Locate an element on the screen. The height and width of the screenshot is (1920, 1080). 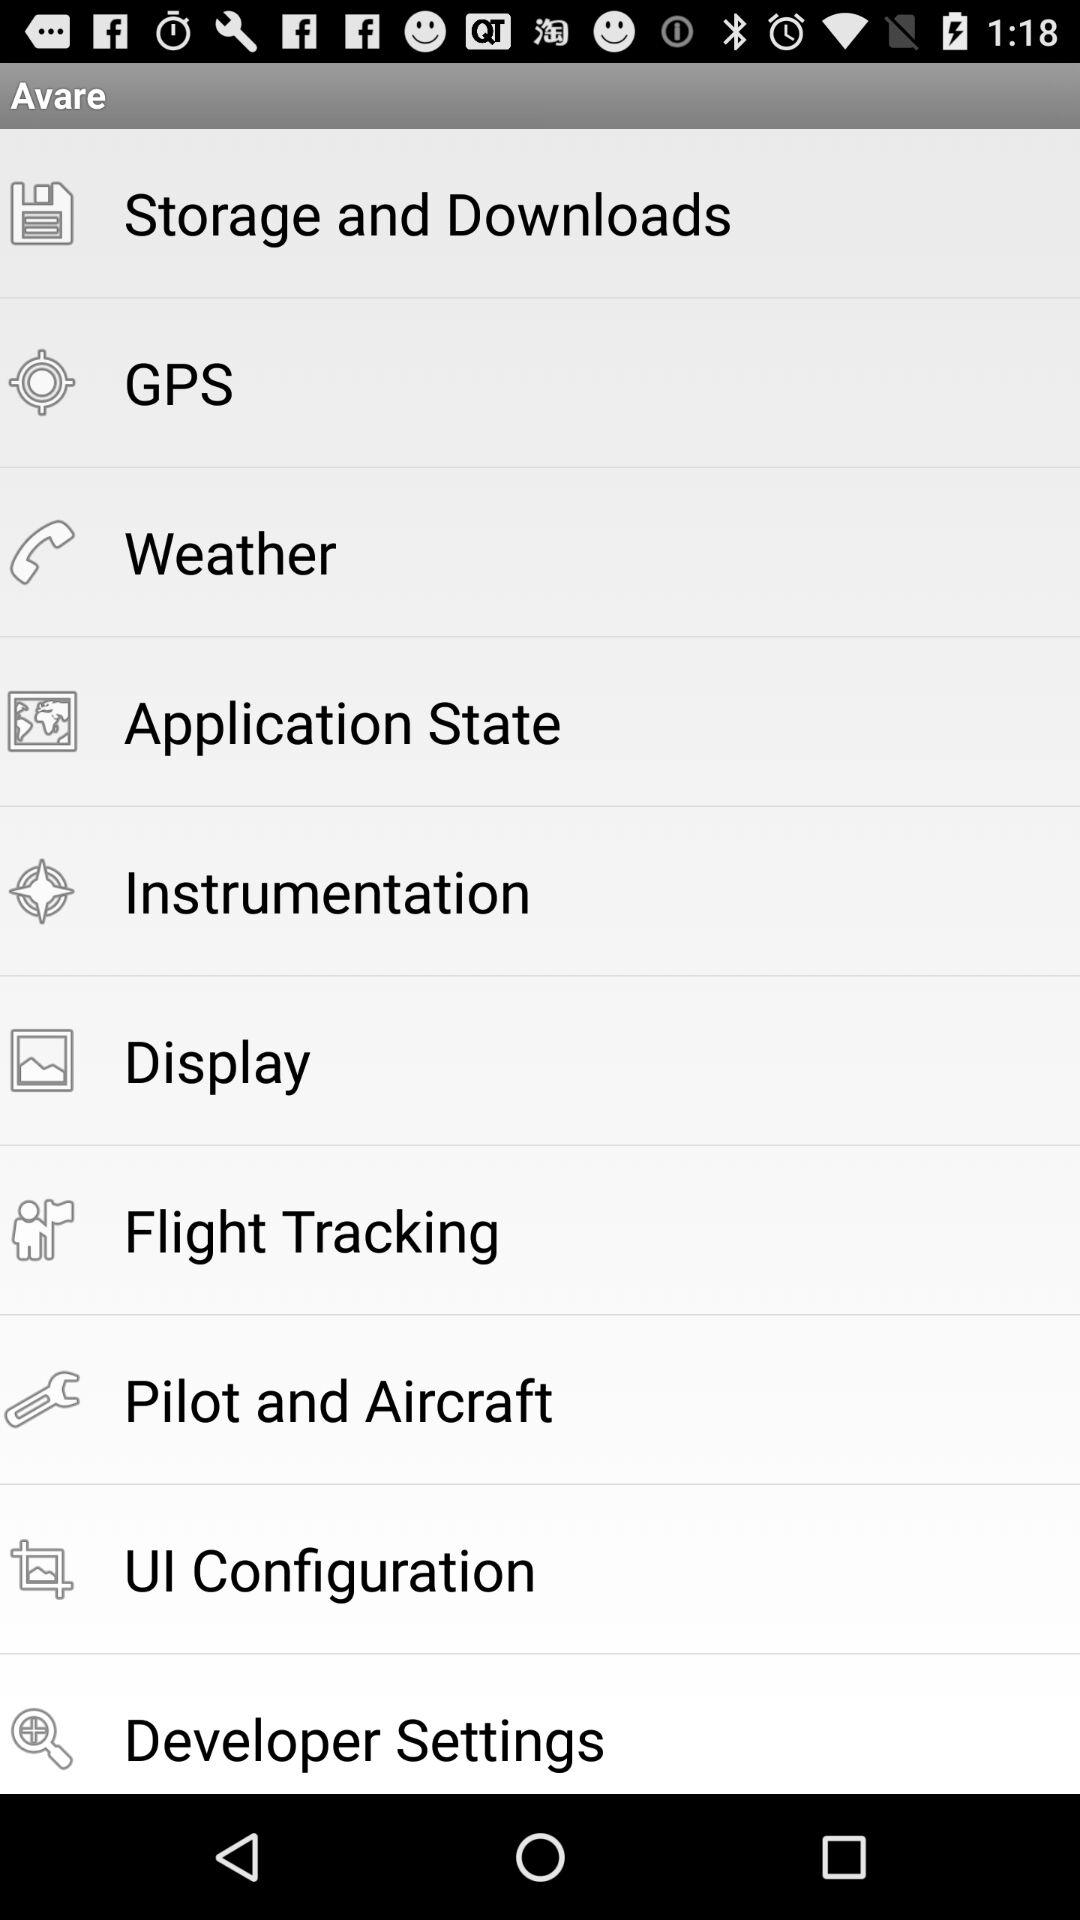
swipe until developer settings is located at coordinates (364, 1738).